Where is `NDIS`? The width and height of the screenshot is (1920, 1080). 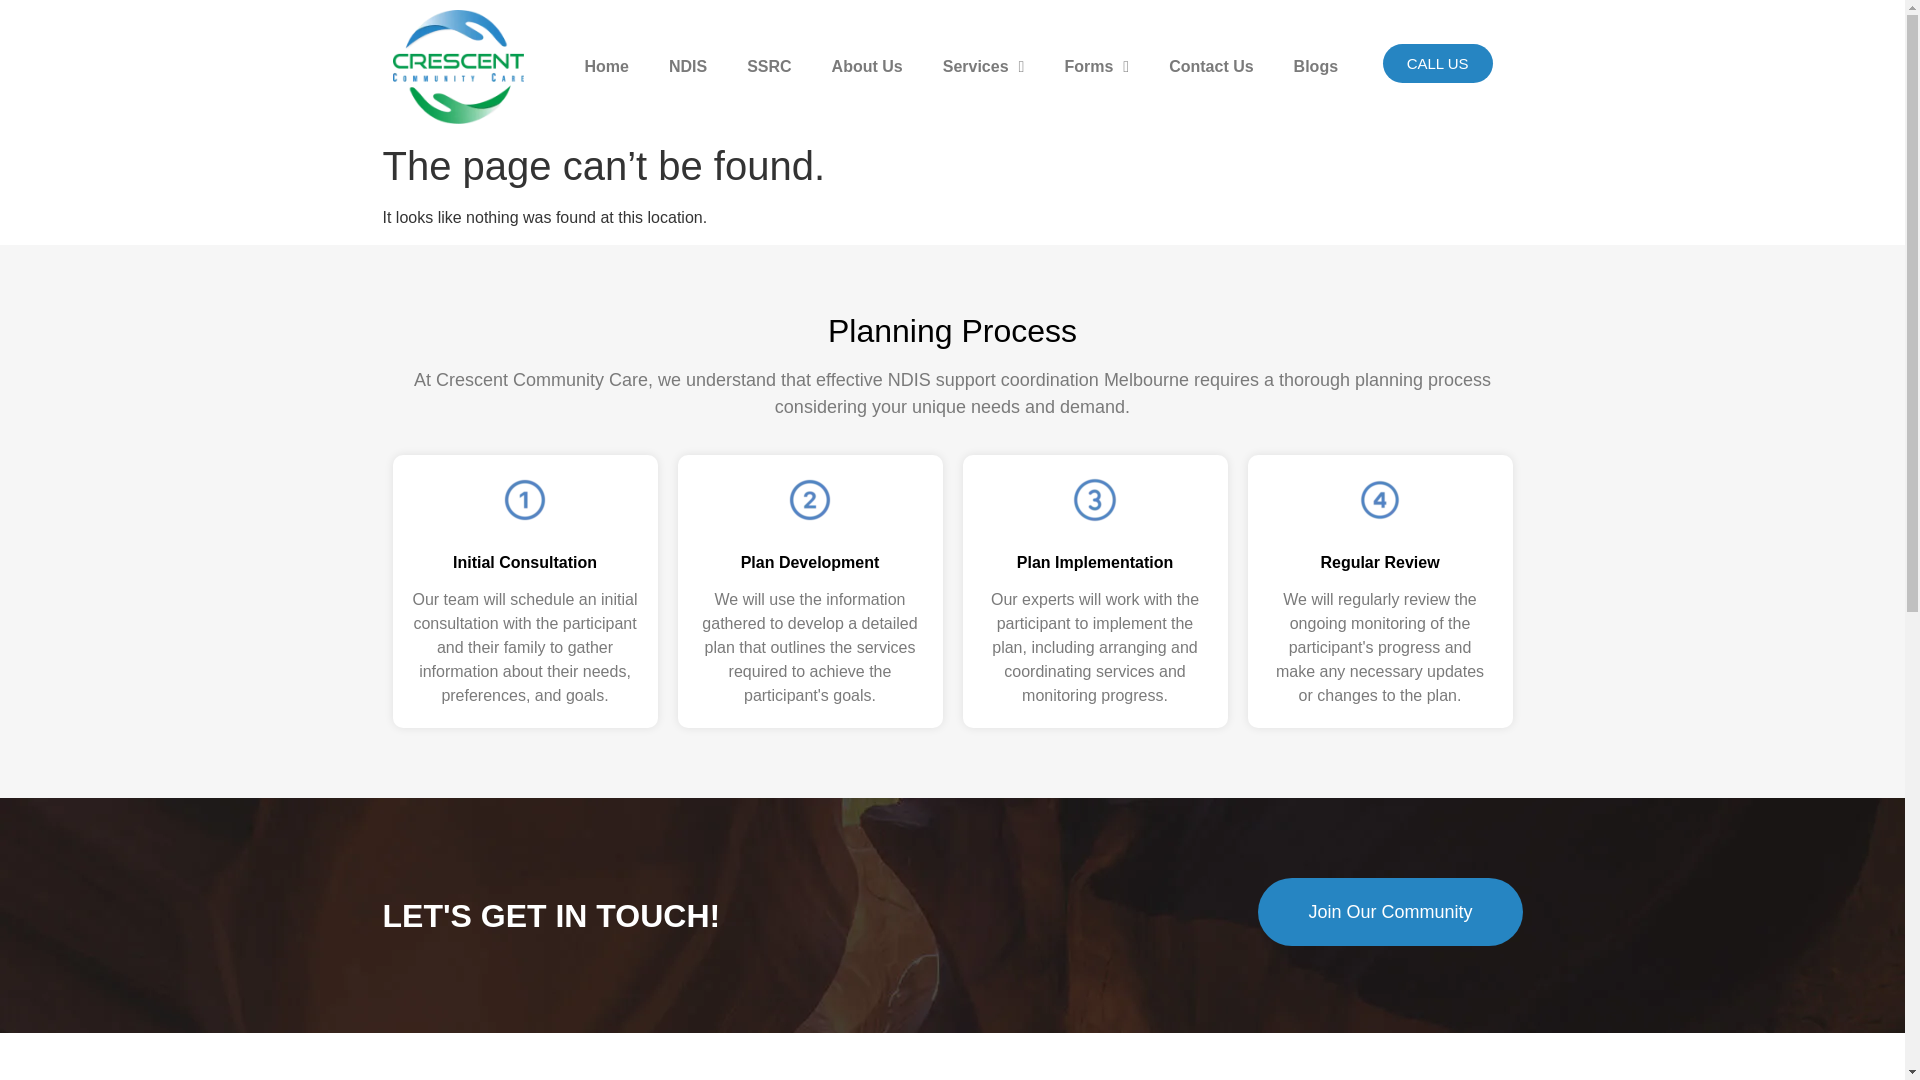 NDIS is located at coordinates (688, 66).